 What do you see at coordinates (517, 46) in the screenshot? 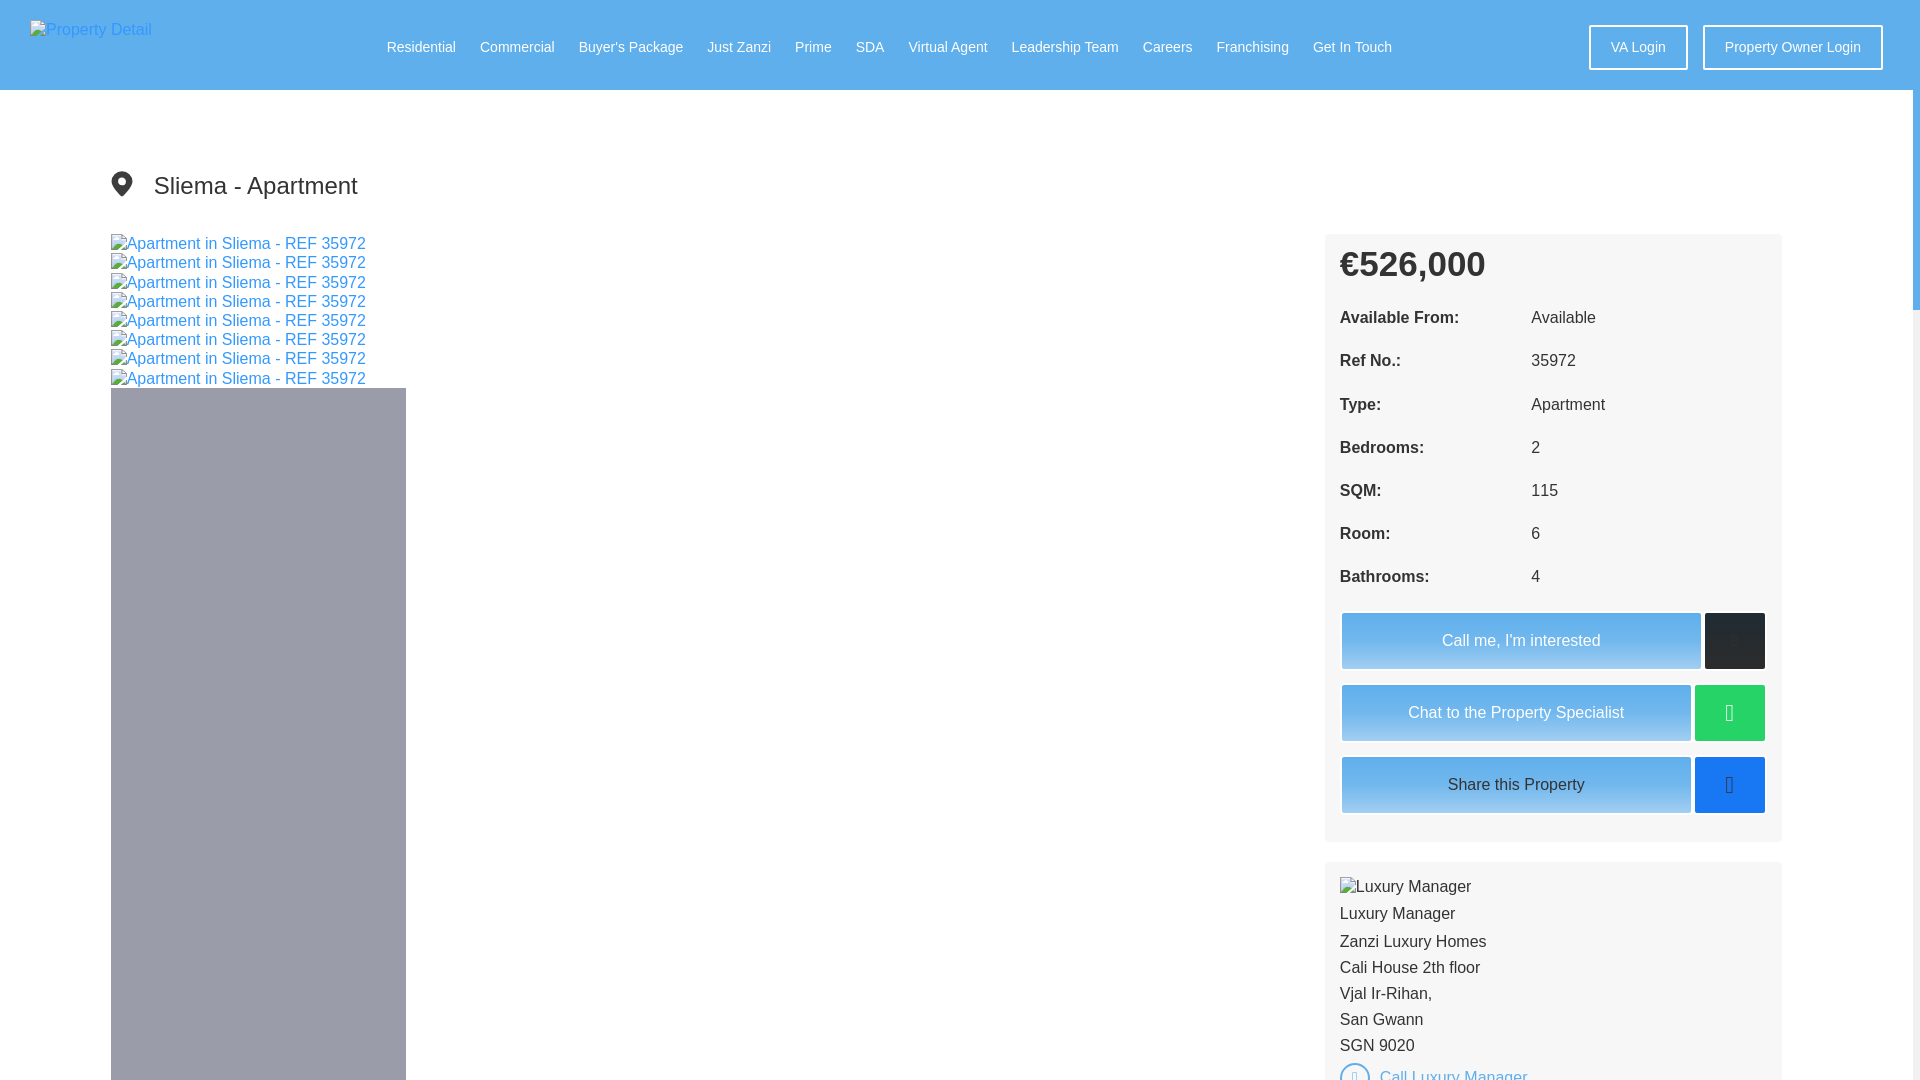
I see `Commercial` at bounding box center [517, 46].